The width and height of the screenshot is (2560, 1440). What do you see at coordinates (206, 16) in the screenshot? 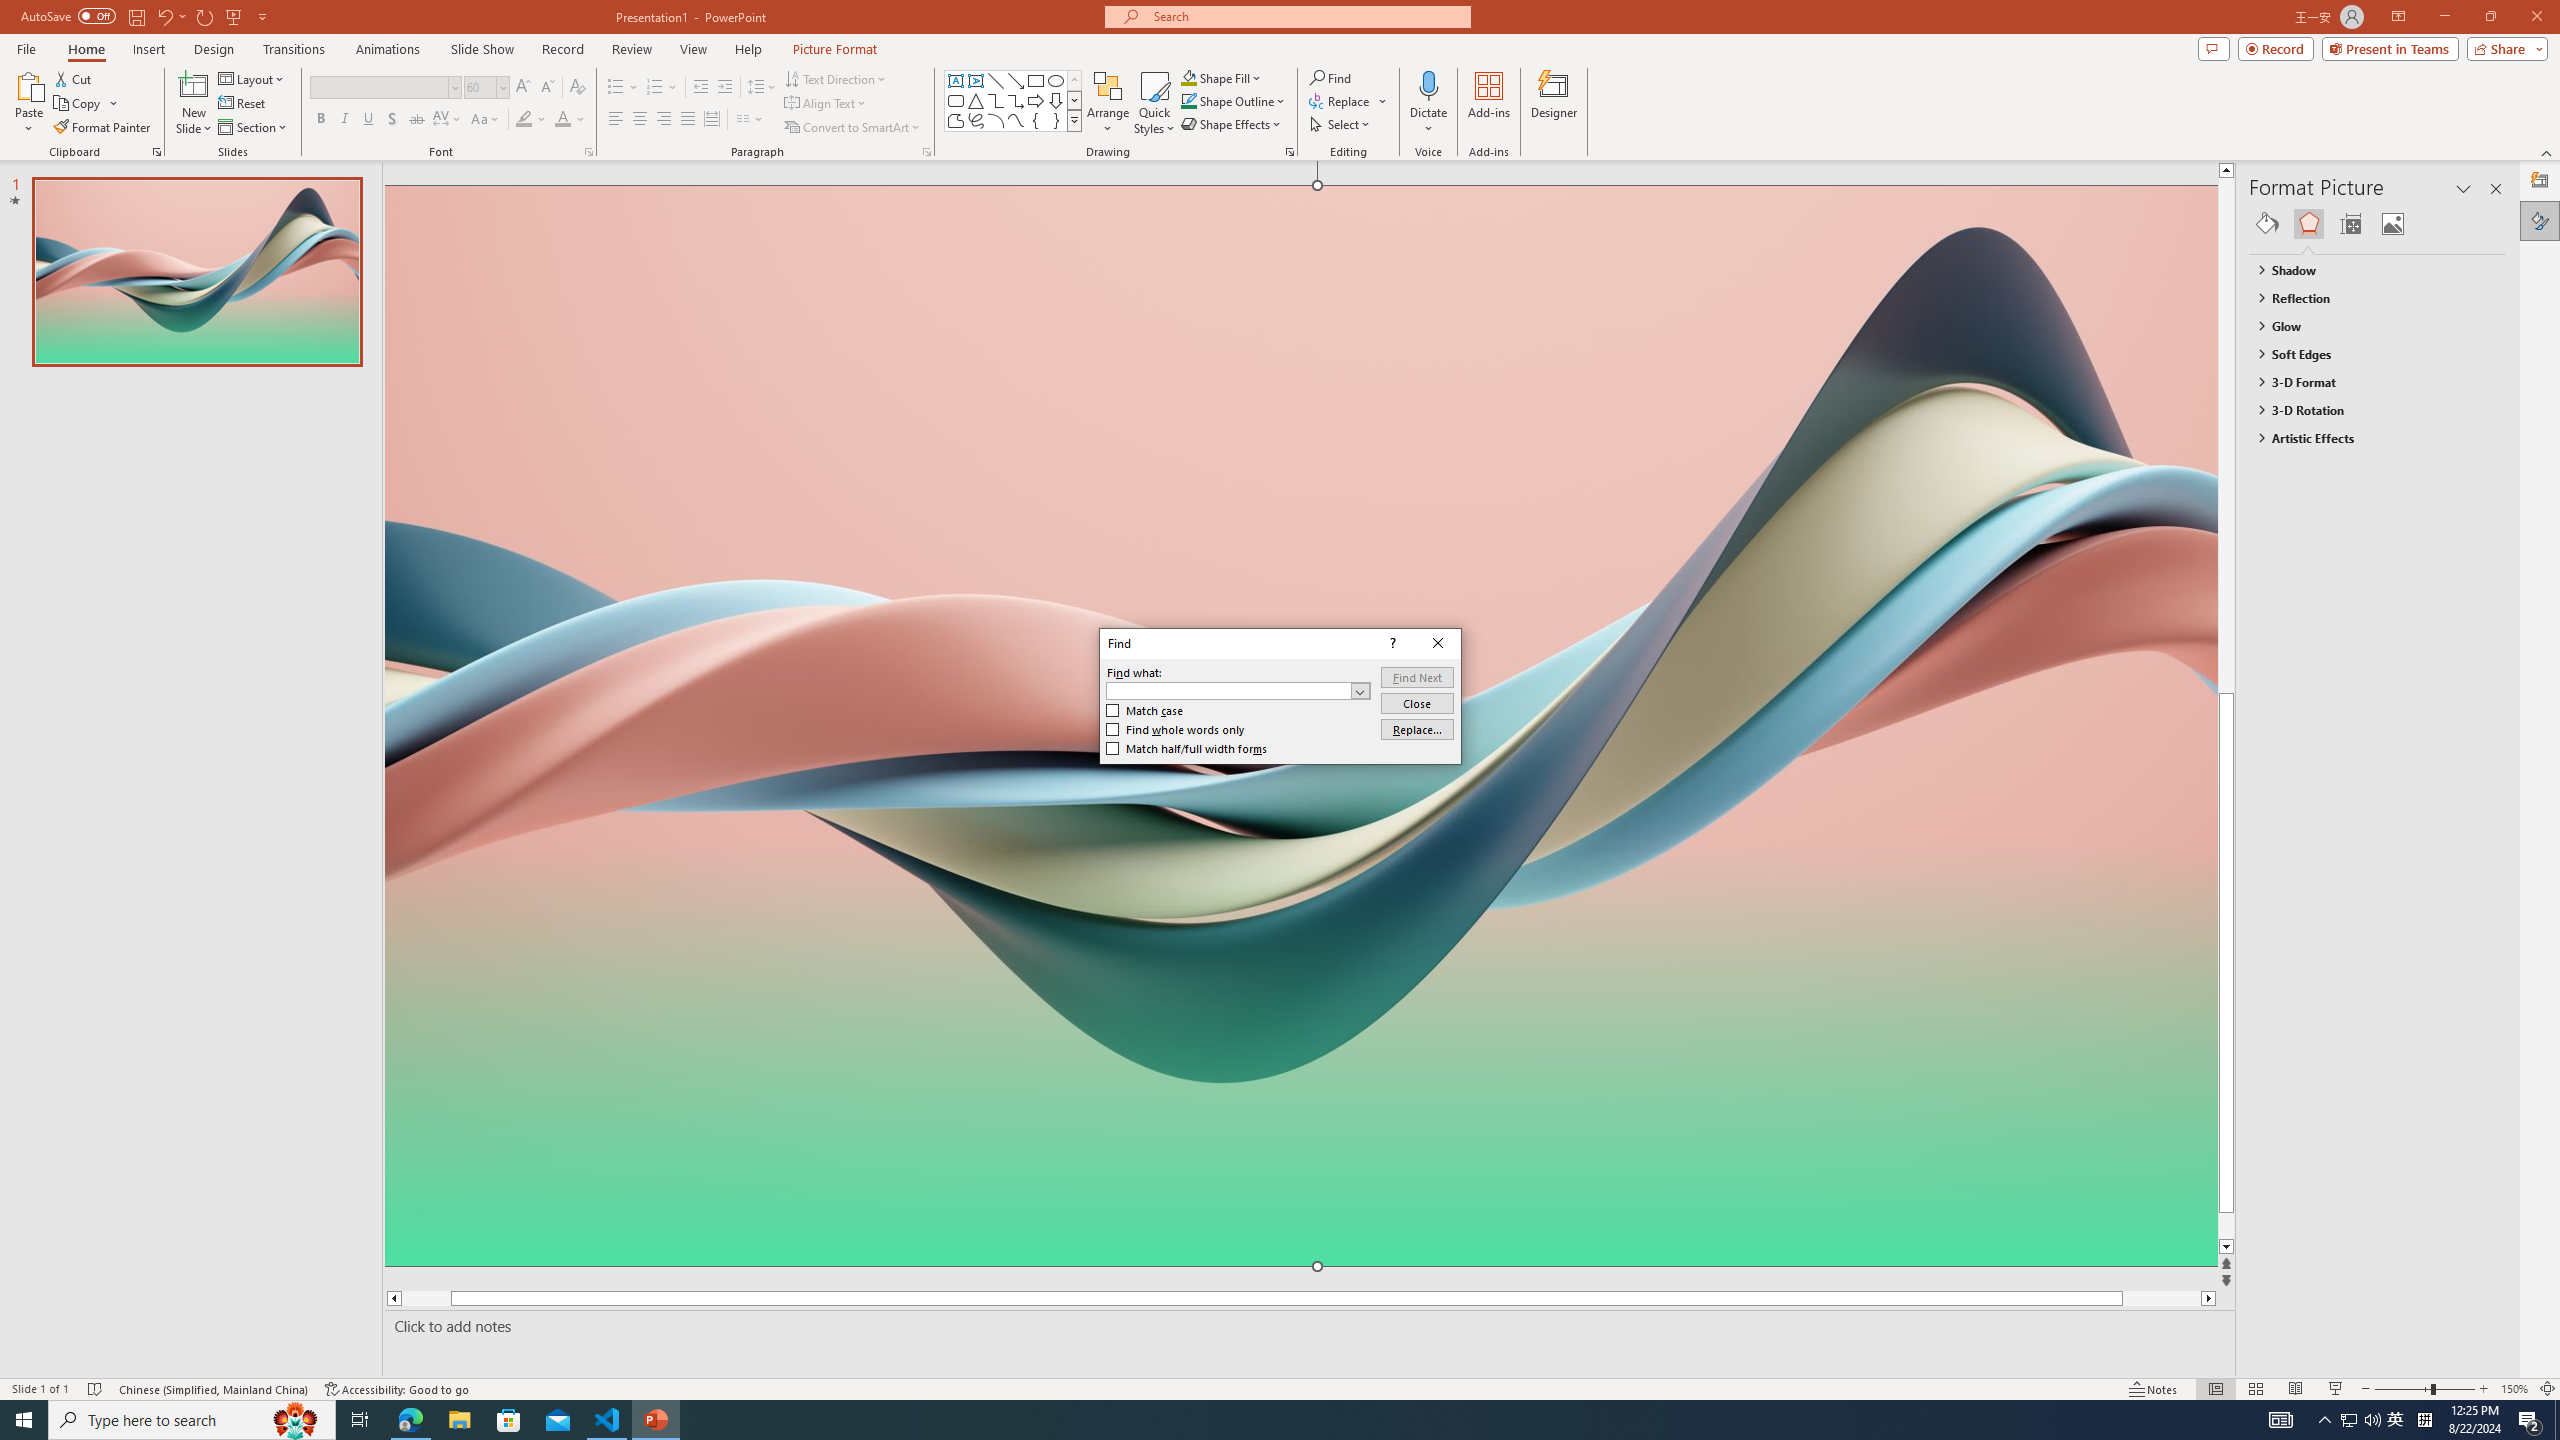
I see `Redo` at bounding box center [206, 16].